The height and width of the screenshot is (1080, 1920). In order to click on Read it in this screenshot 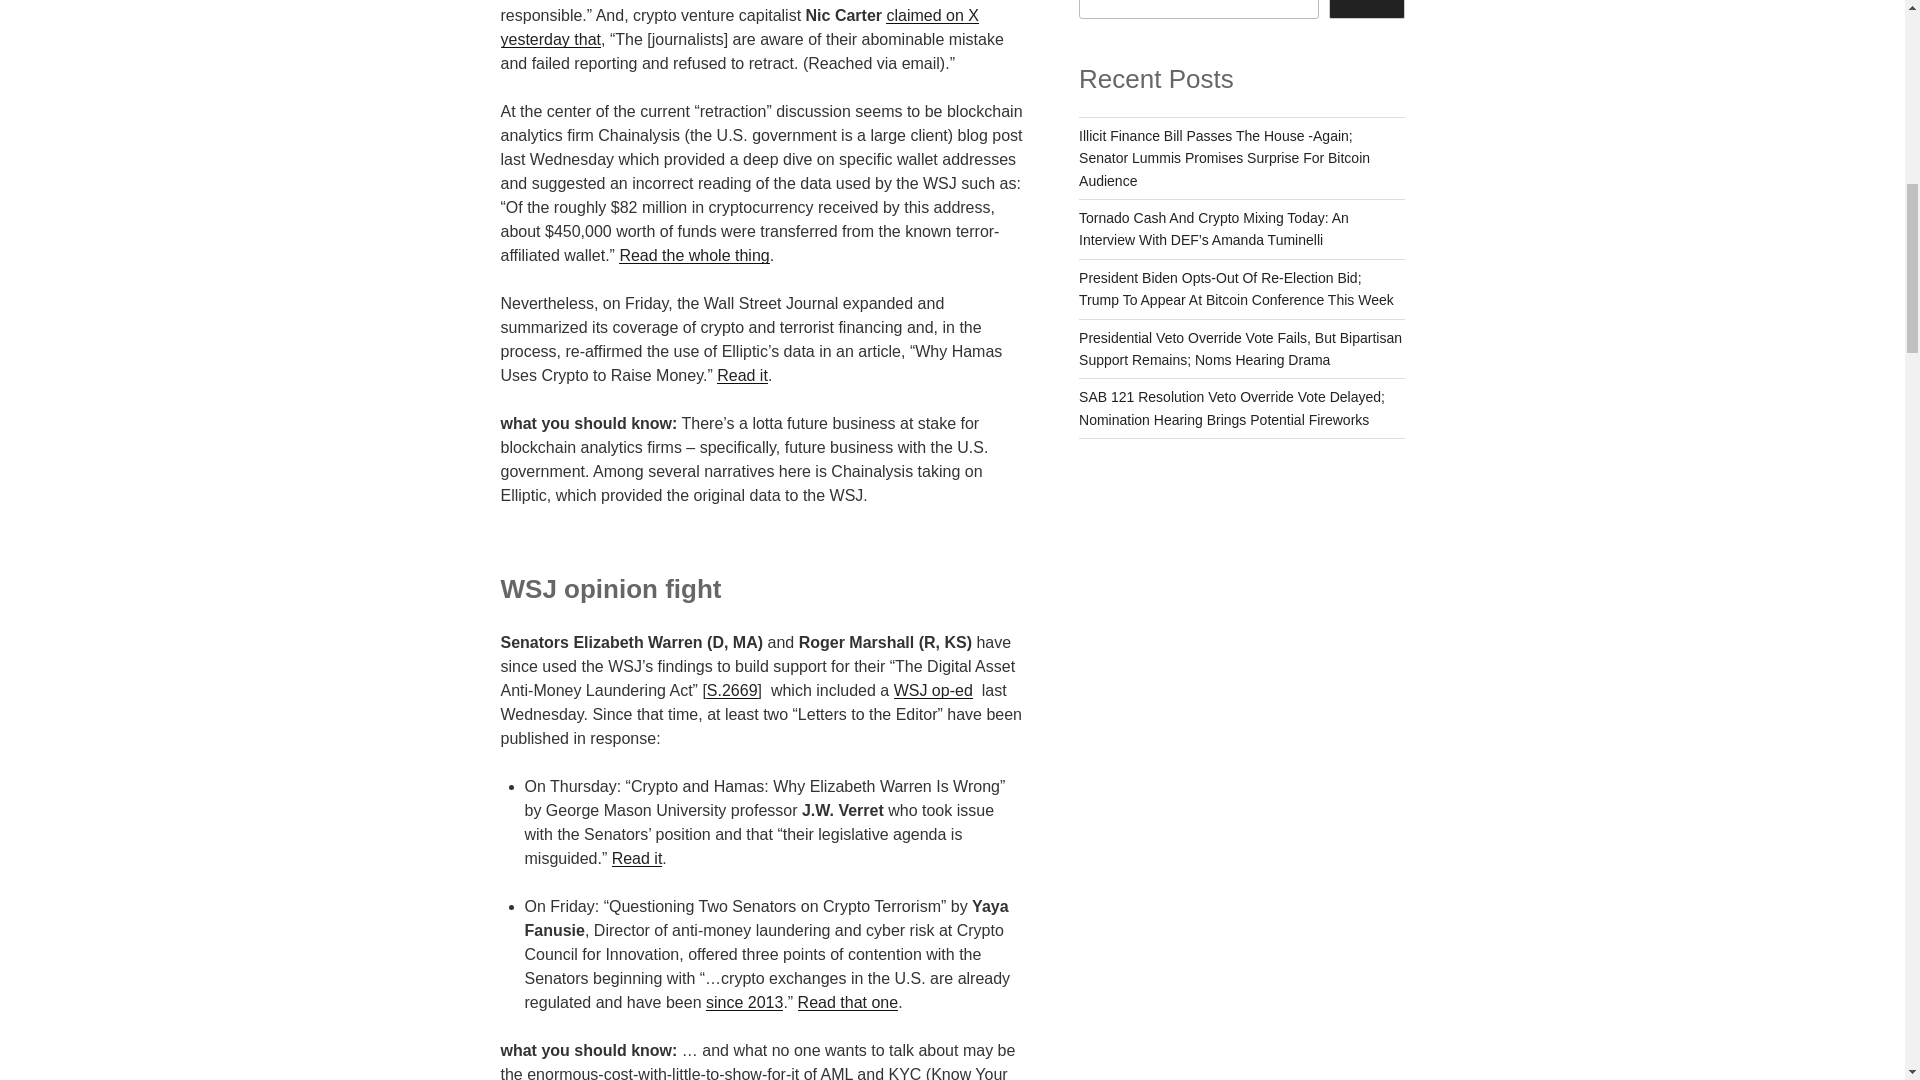, I will do `click(637, 858)`.